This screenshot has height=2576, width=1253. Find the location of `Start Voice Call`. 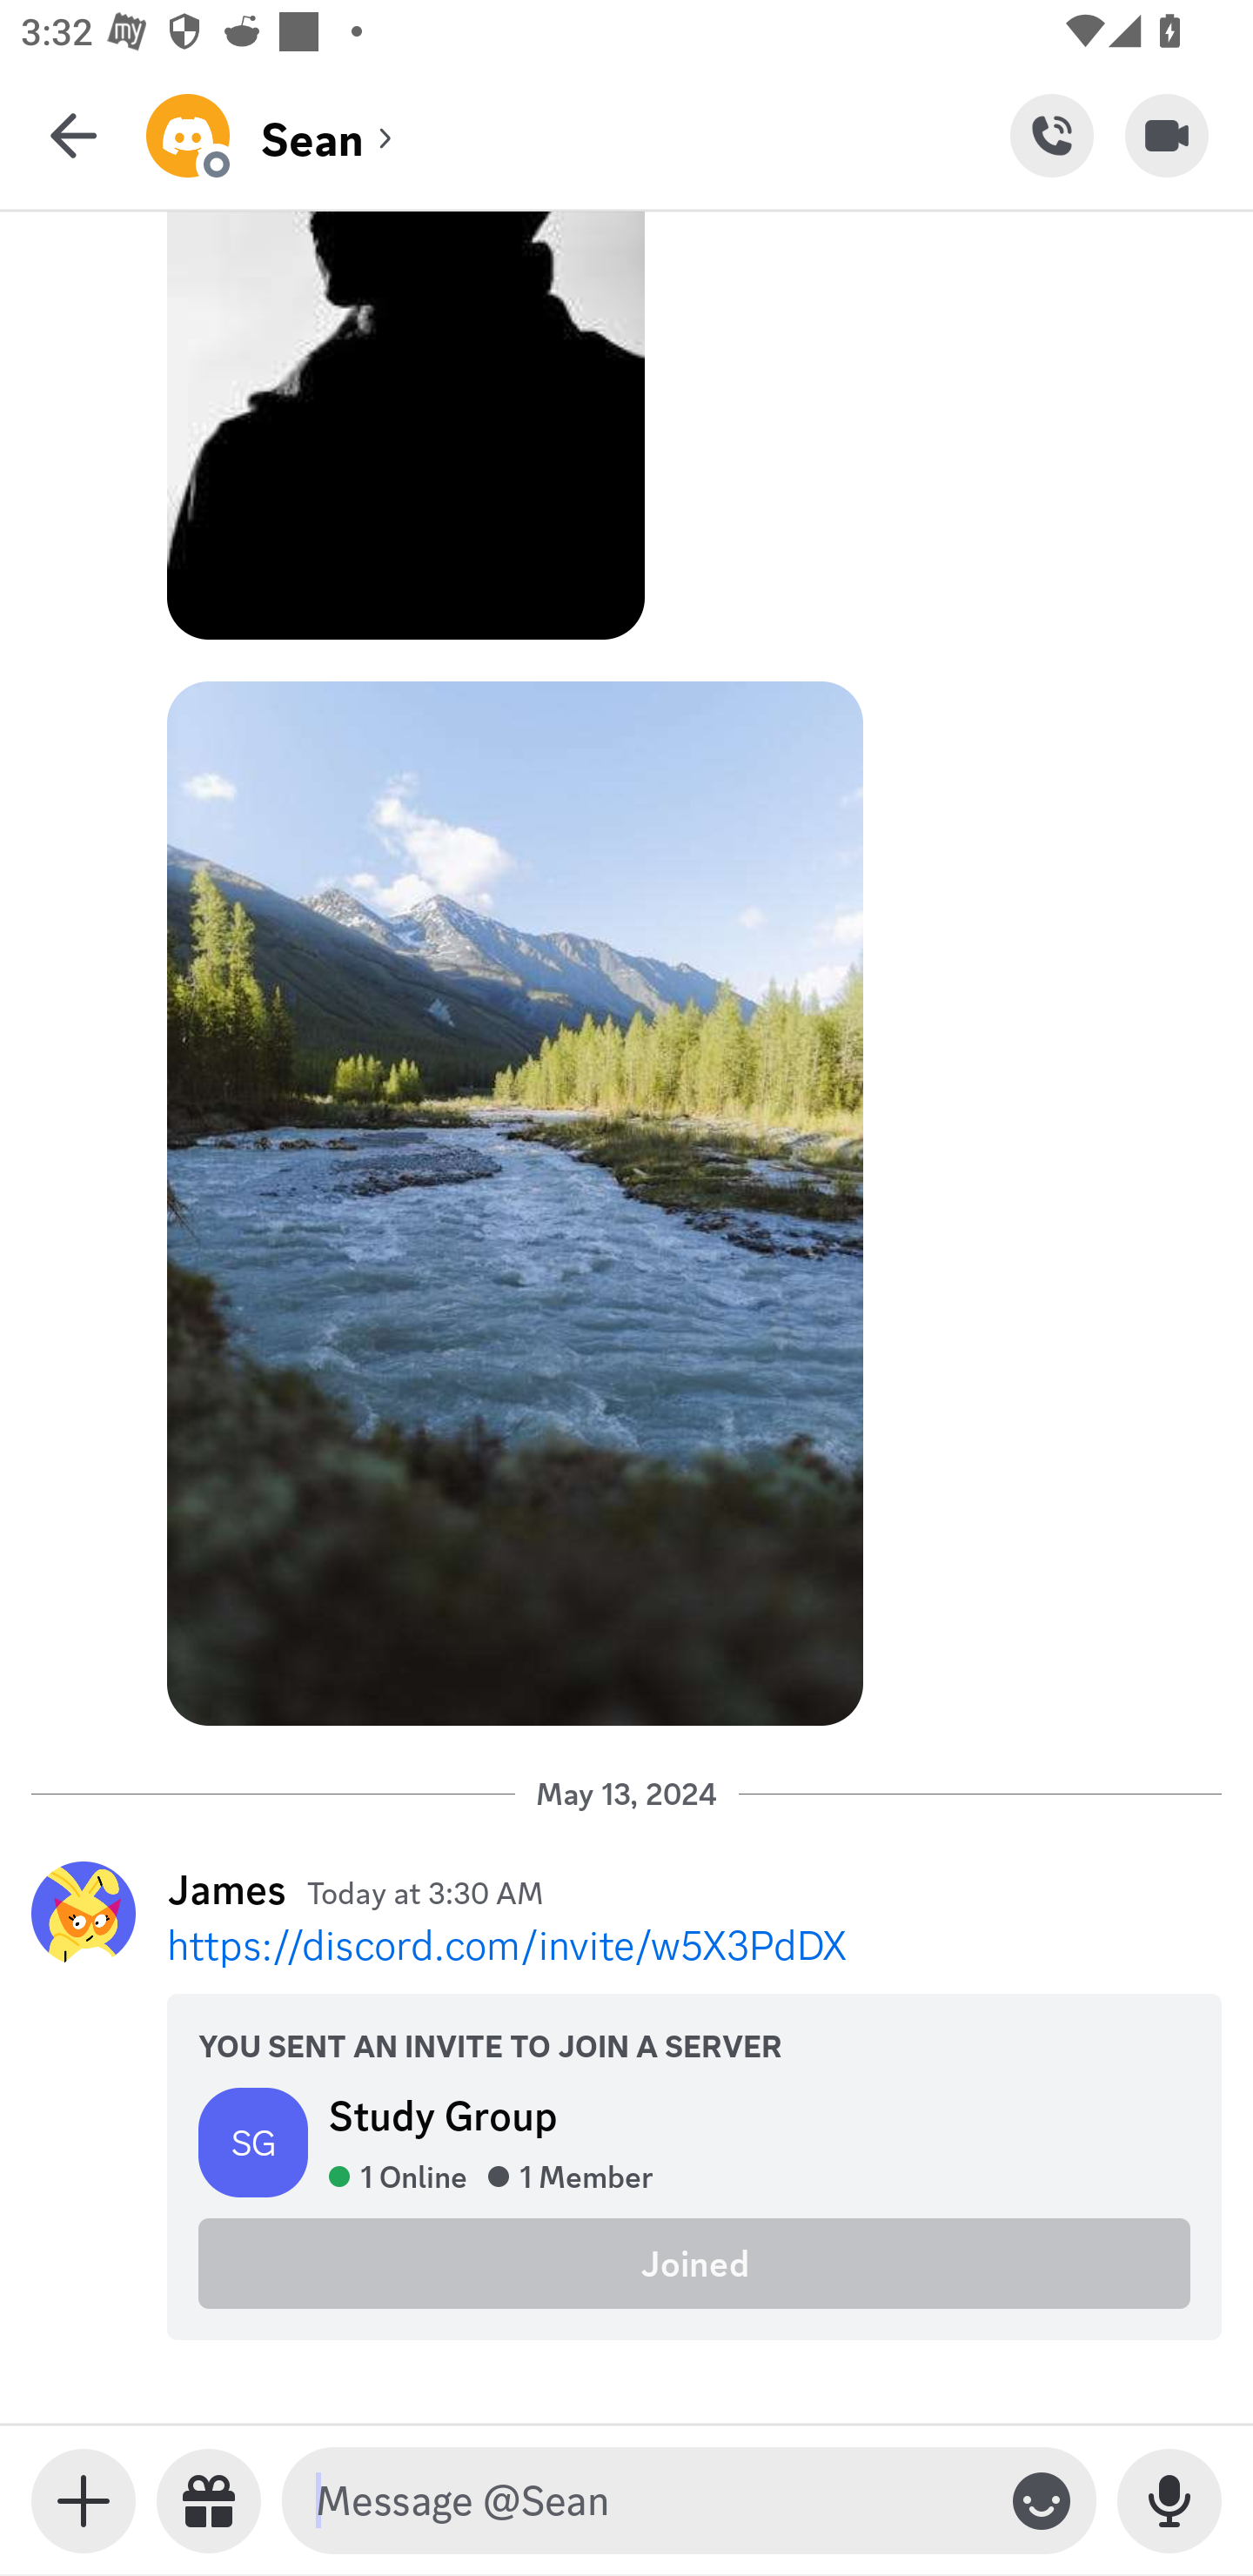

Start Voice Call is located at coordinates (1051, 135).